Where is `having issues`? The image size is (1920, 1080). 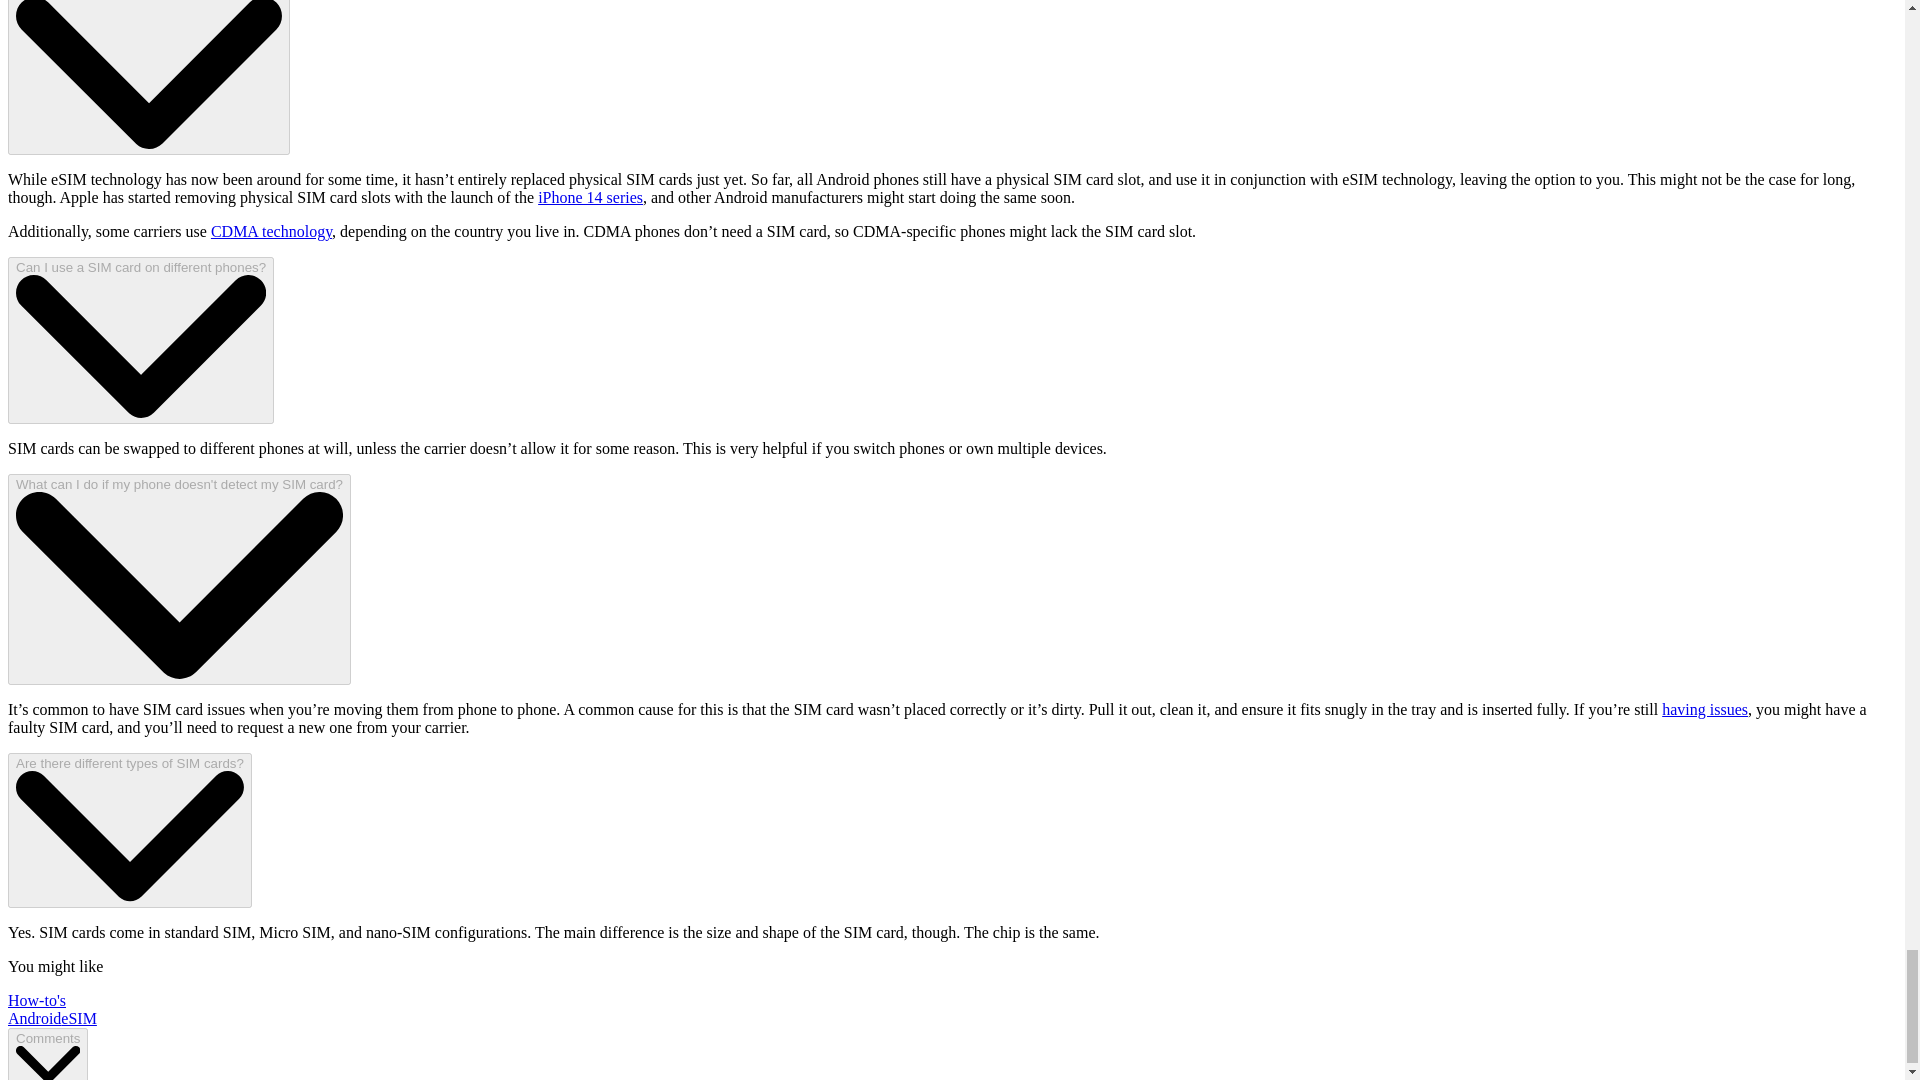
having issues is located at coordinates (1704, 709).